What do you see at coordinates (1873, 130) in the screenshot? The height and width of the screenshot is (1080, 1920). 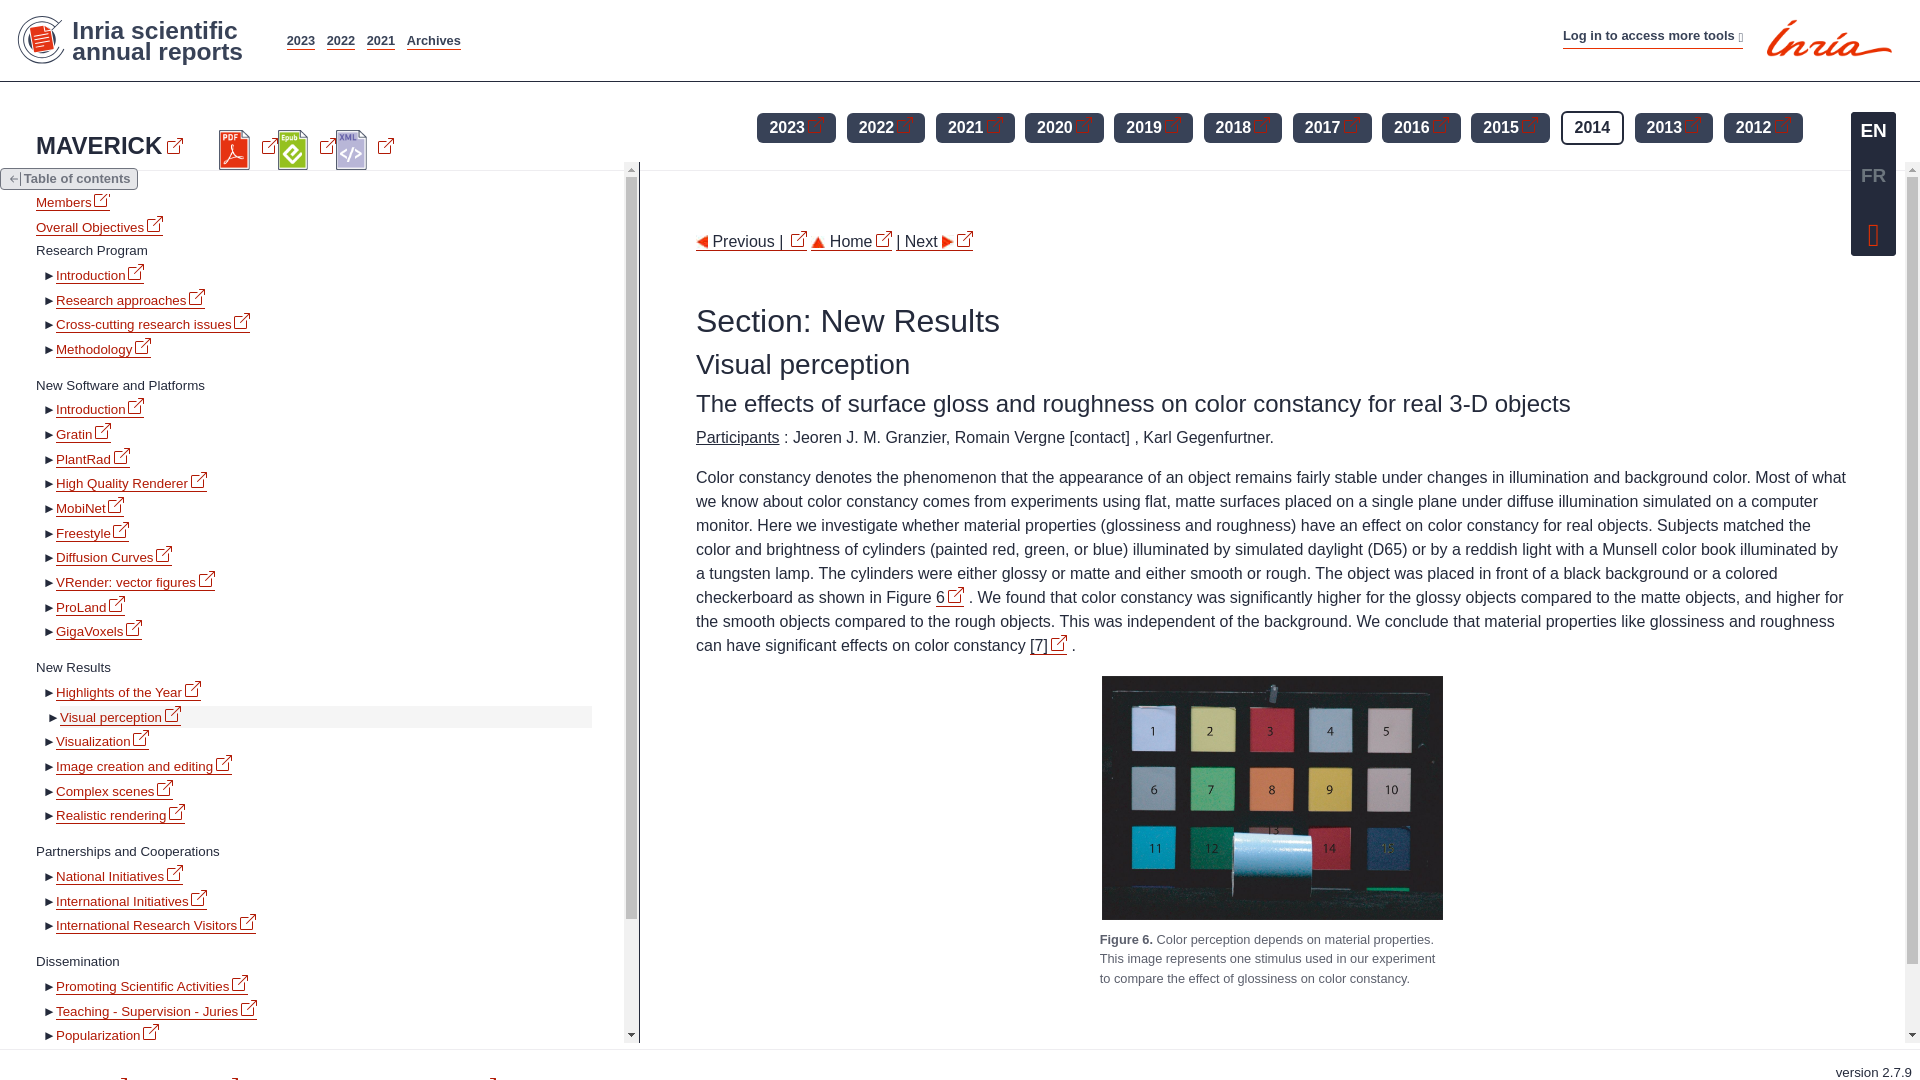 I see `Current language en` at bounding box center [1873, 130].